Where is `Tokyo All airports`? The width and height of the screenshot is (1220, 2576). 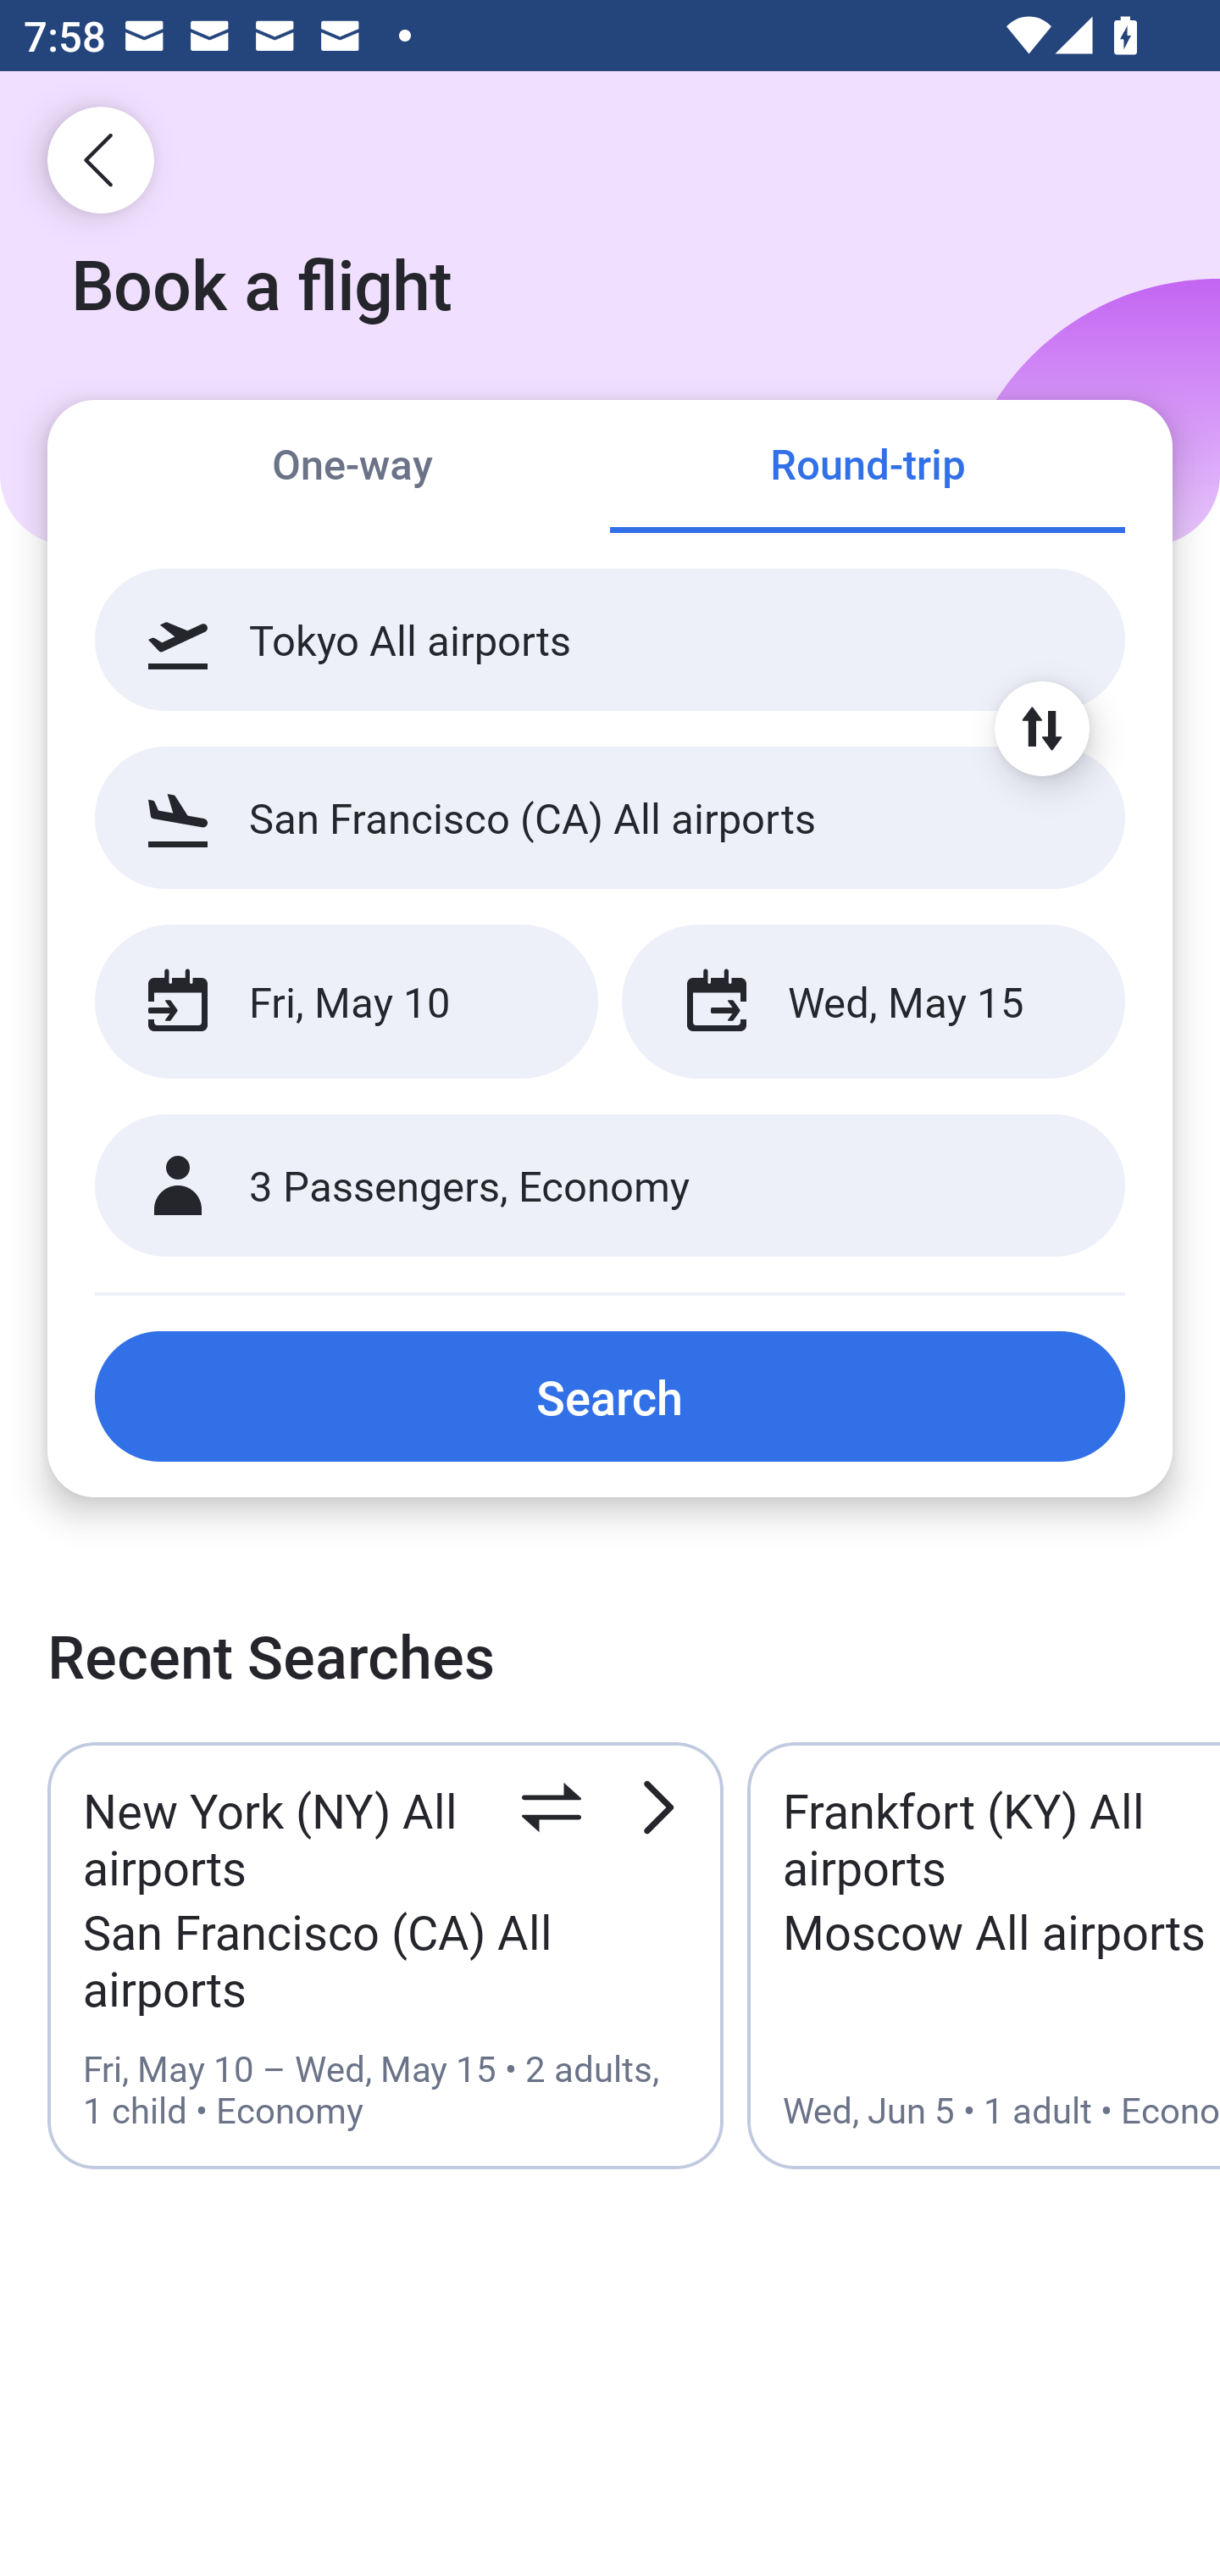
Tokyo All airports is located at coordinates (610, 640).